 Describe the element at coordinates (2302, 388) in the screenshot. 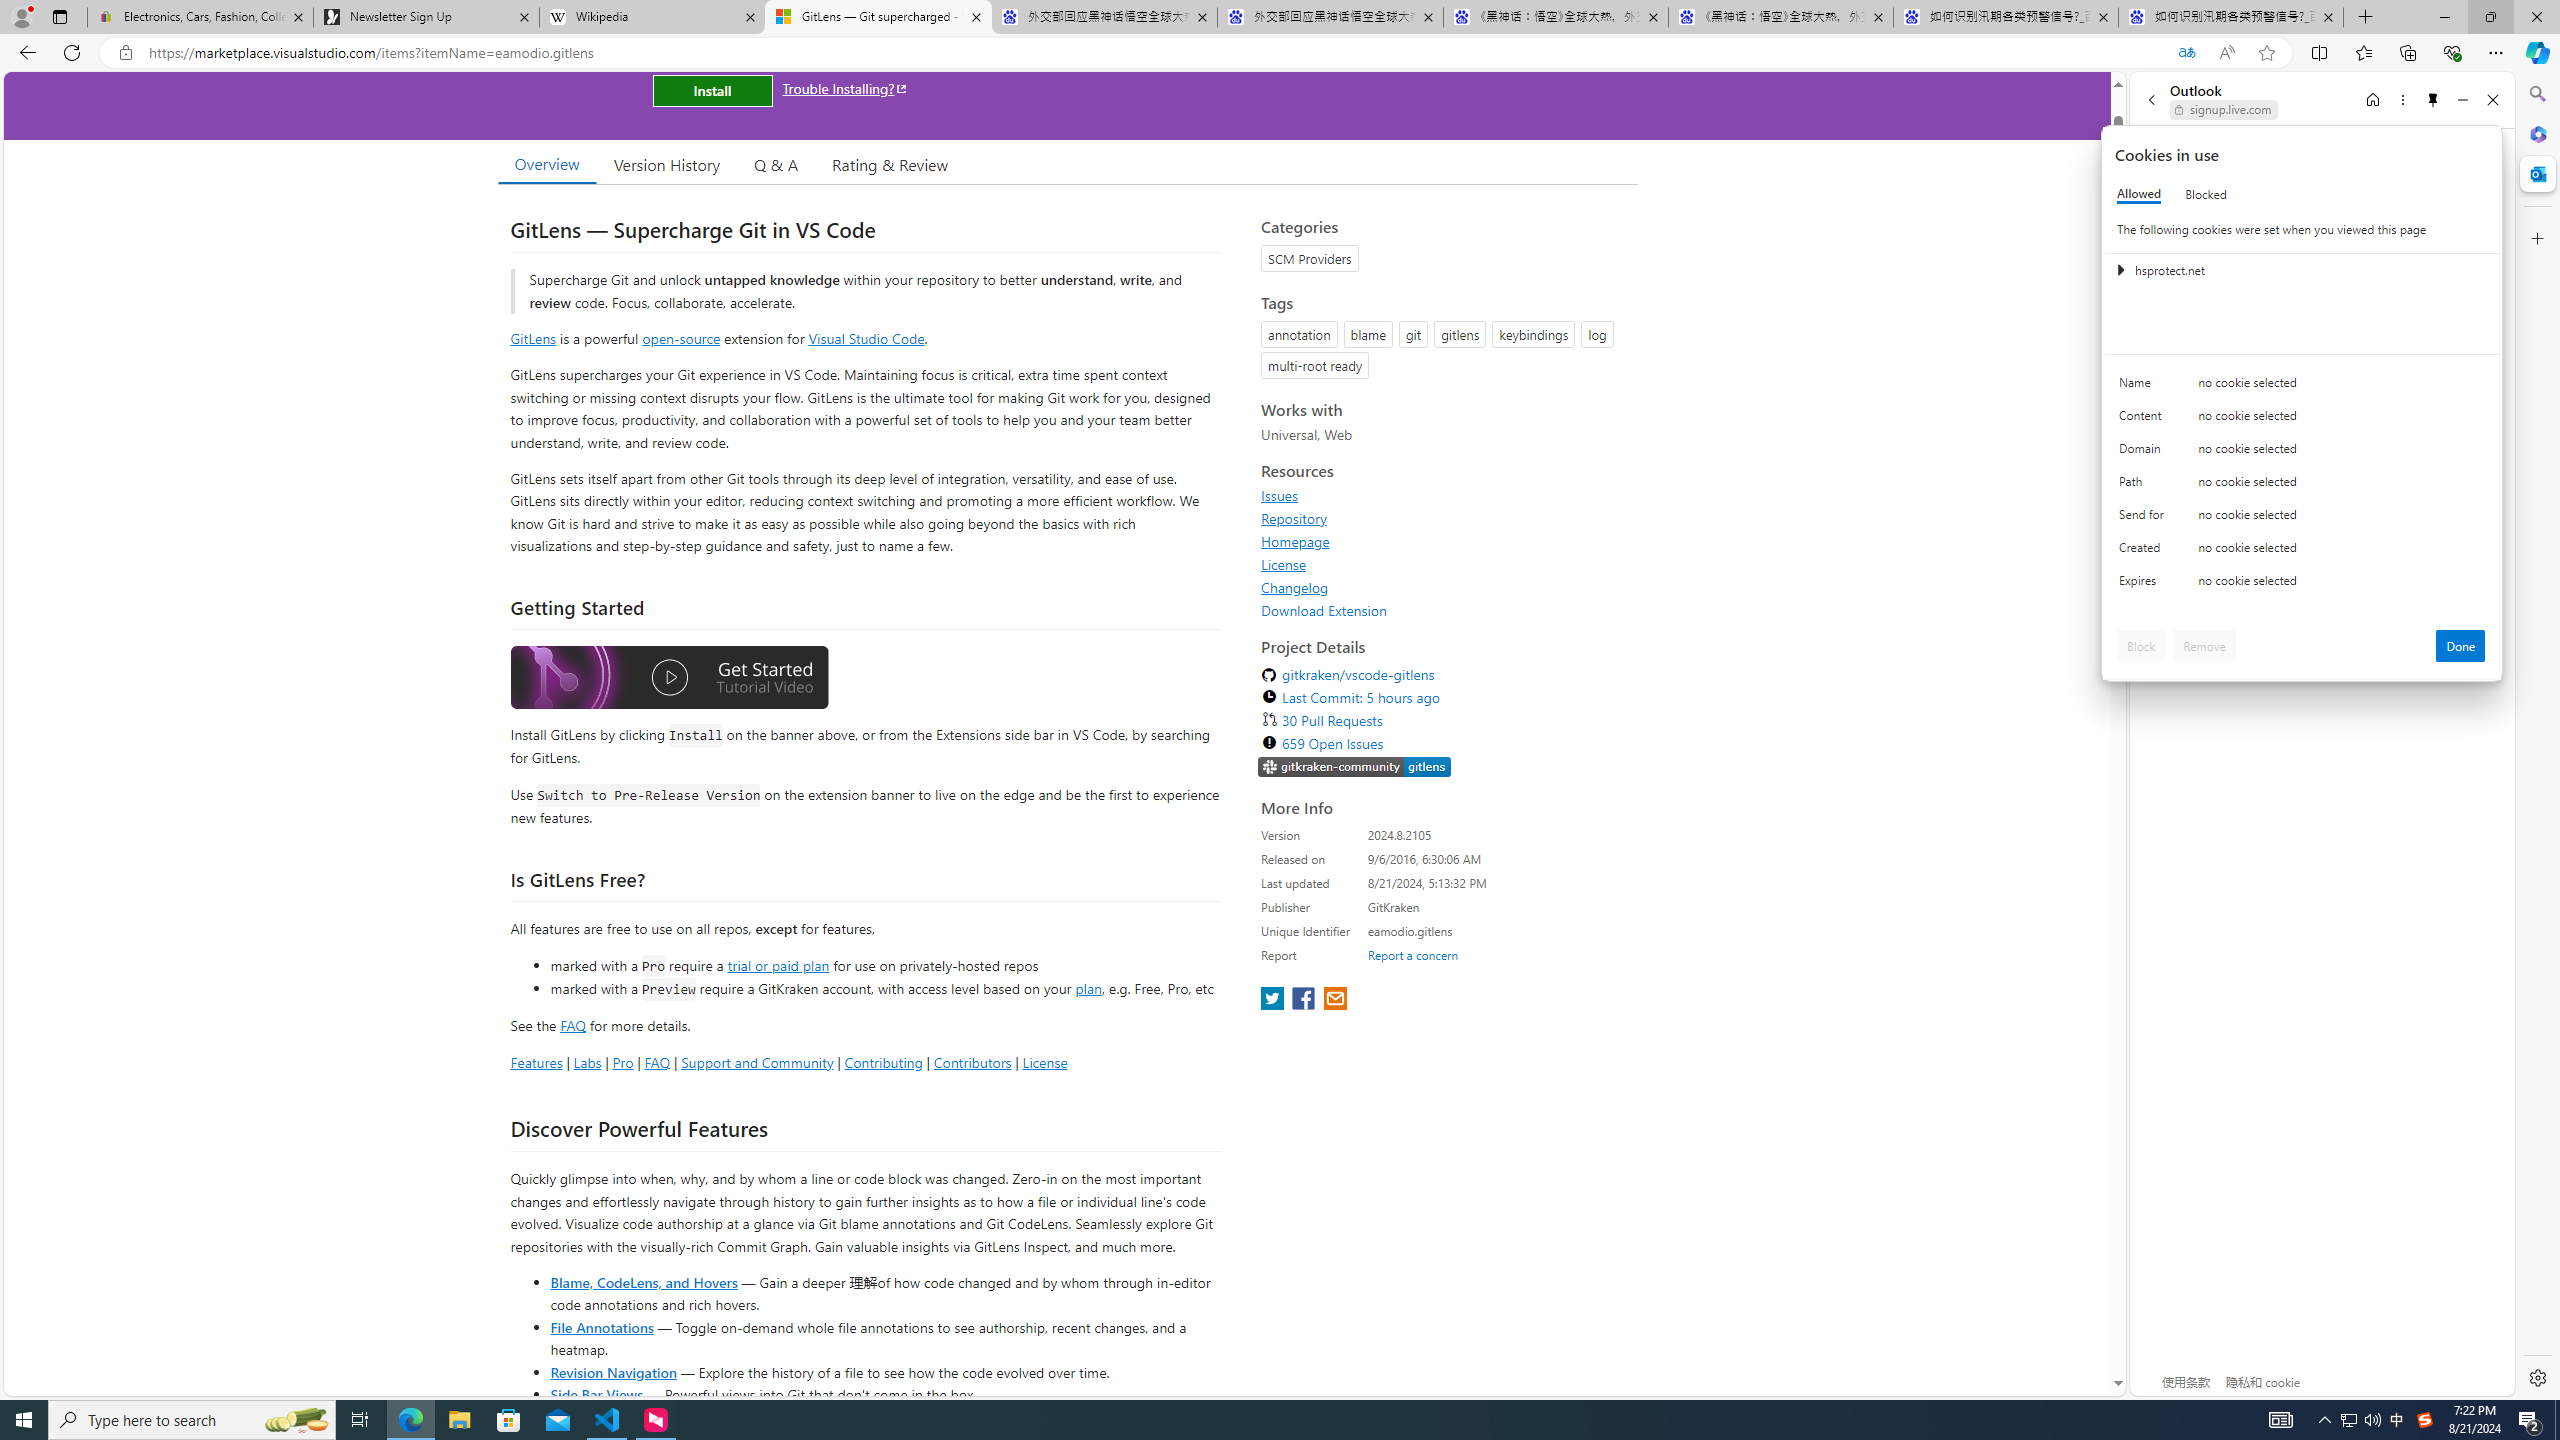

I see `Class: c0153 c0157 c0154` at that location.